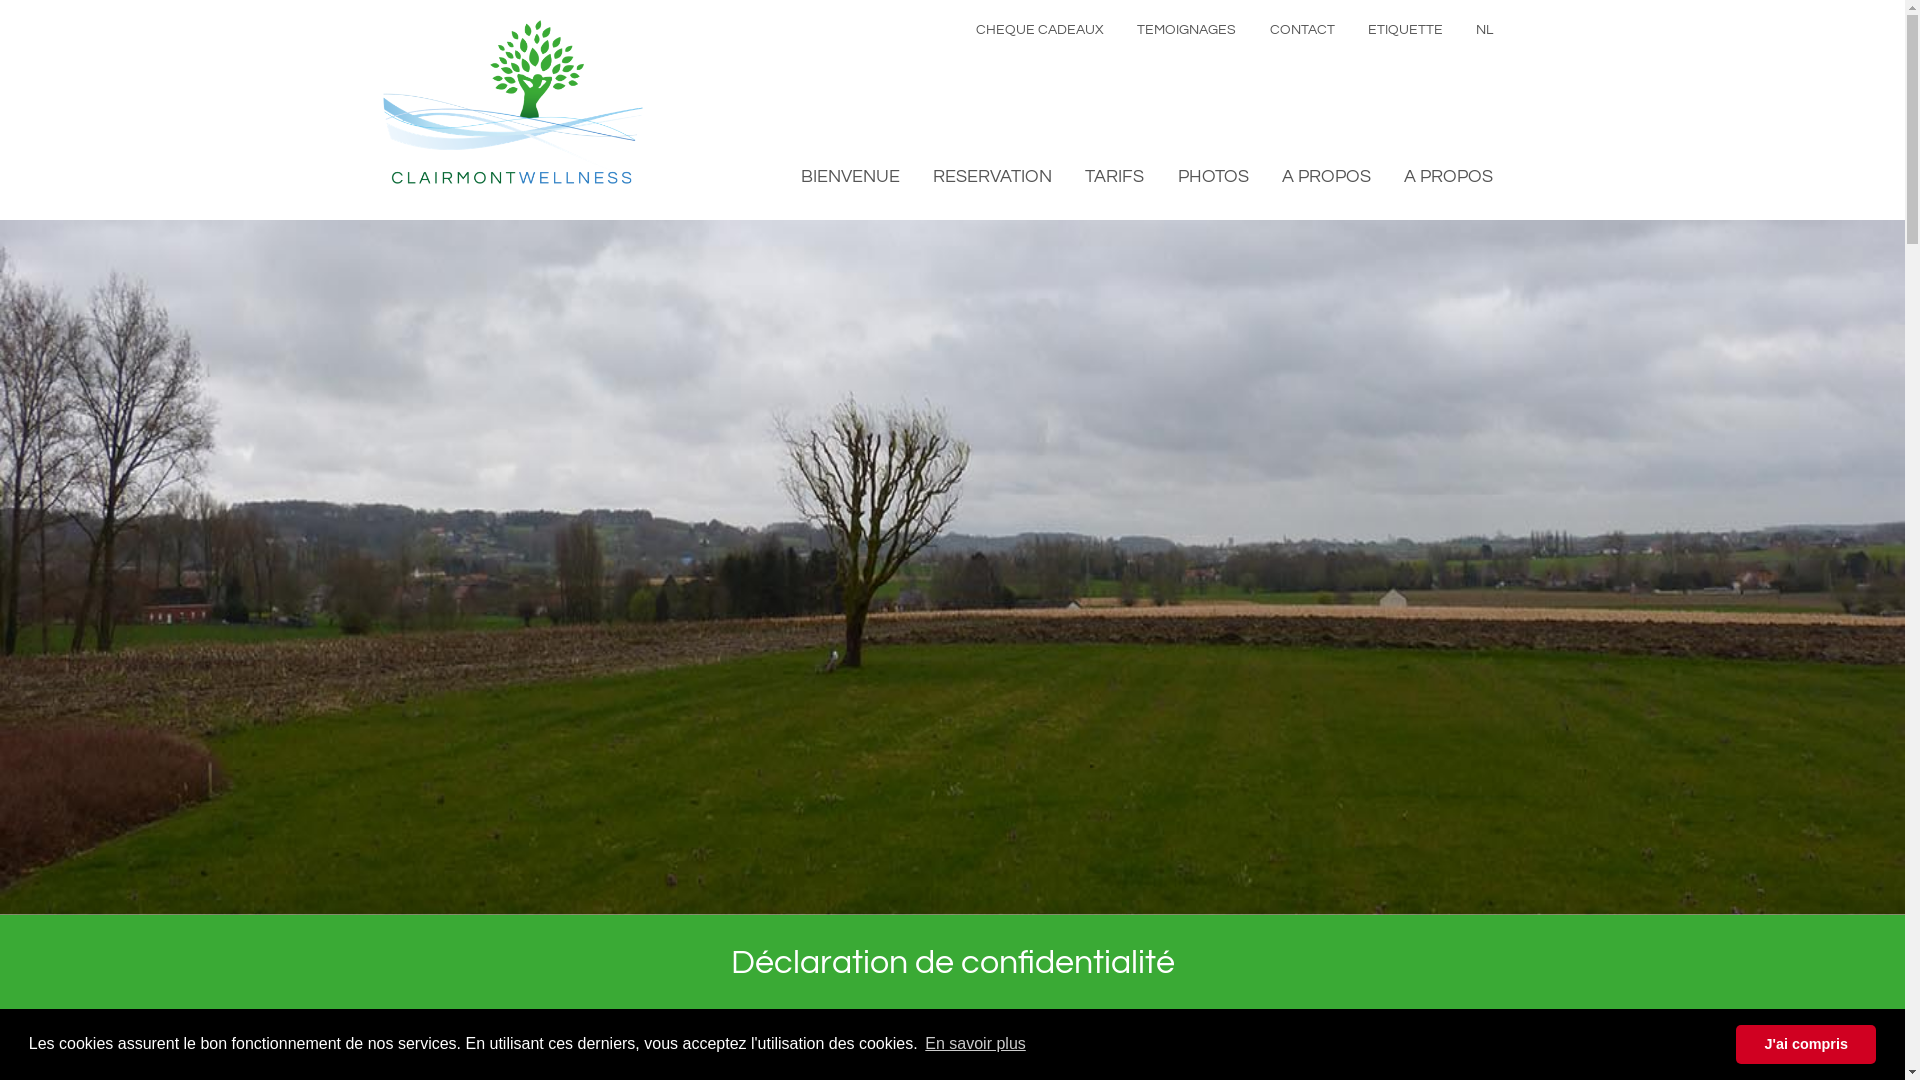  What do you see at coordinates (1040, 30) in the screenshot?
I see `CHEQUE CADEAUX` at bounding box center [1040, 30].